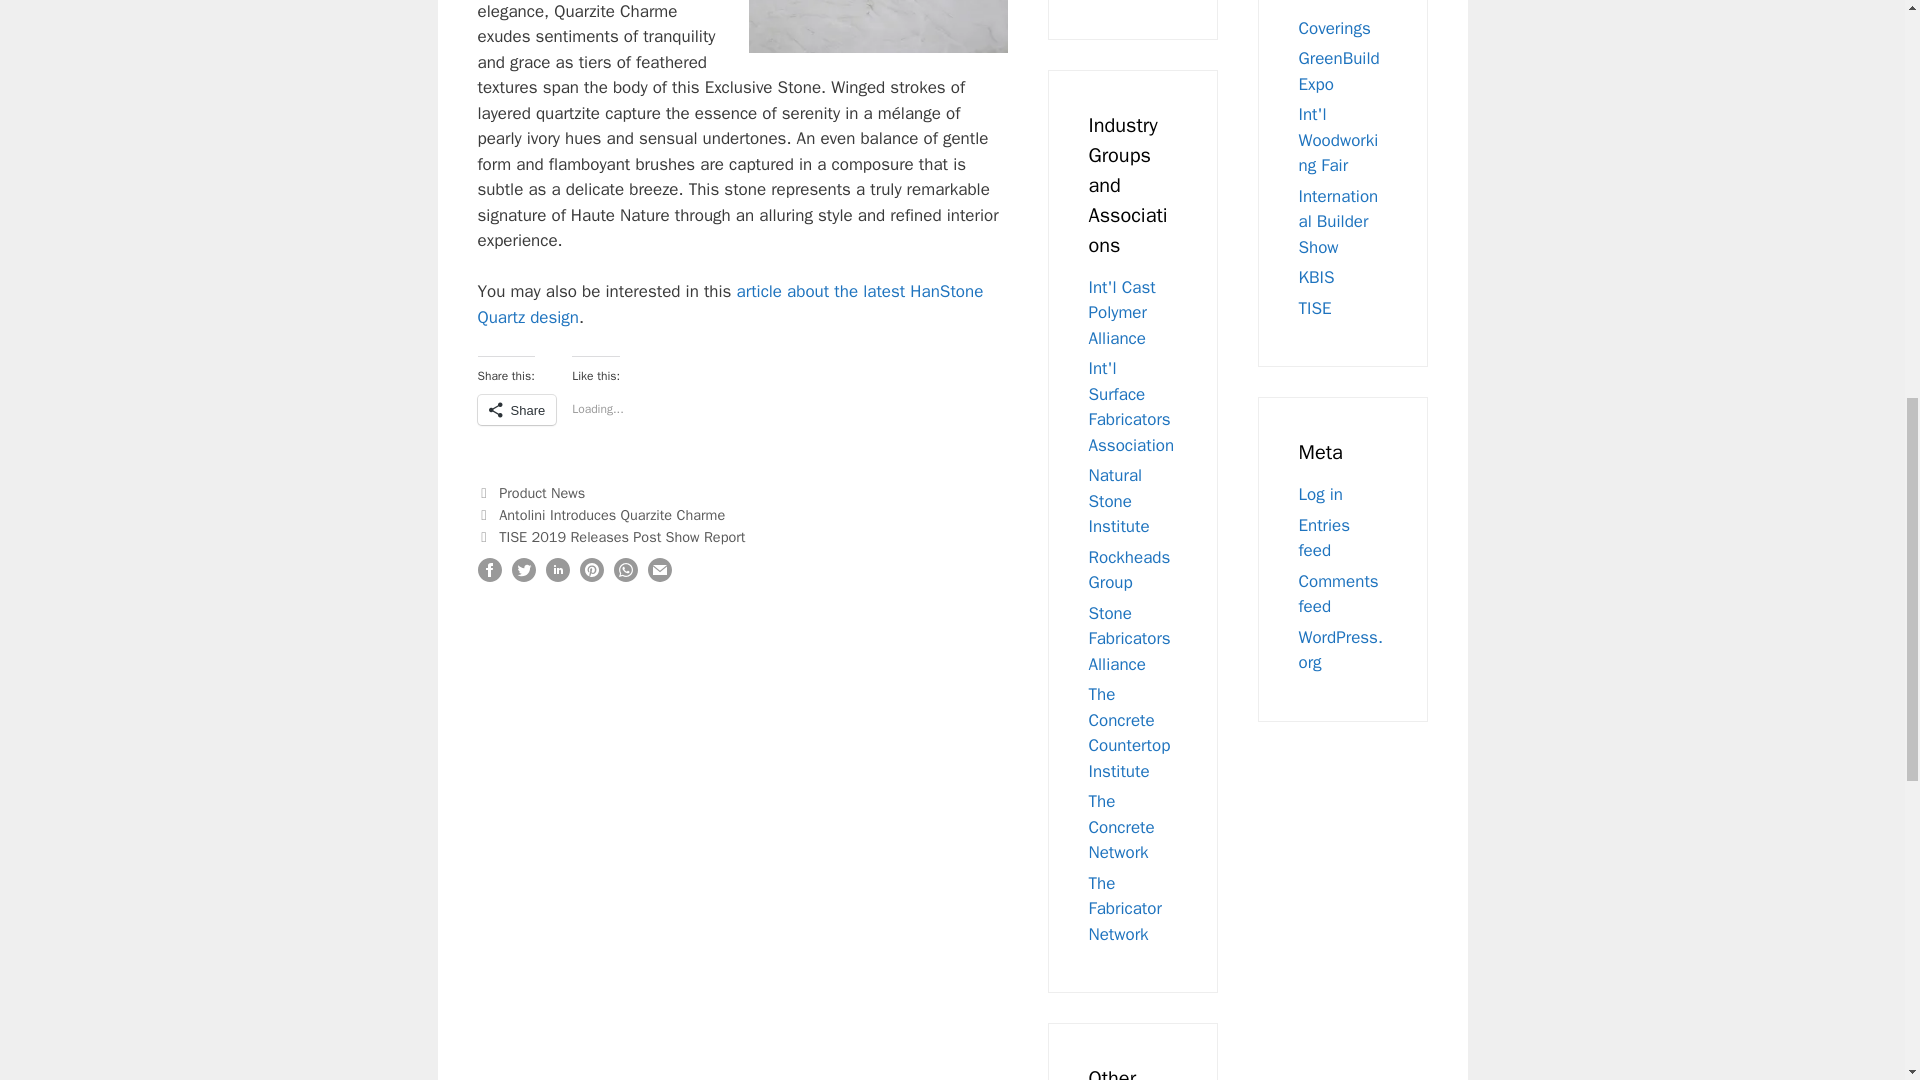 The image size is (1920, 1080). What do you see at coordinates (612, 514) in the screenshot?
I see `Antolini Introduces Quarzite Charme` at bounding box center [612, 514].